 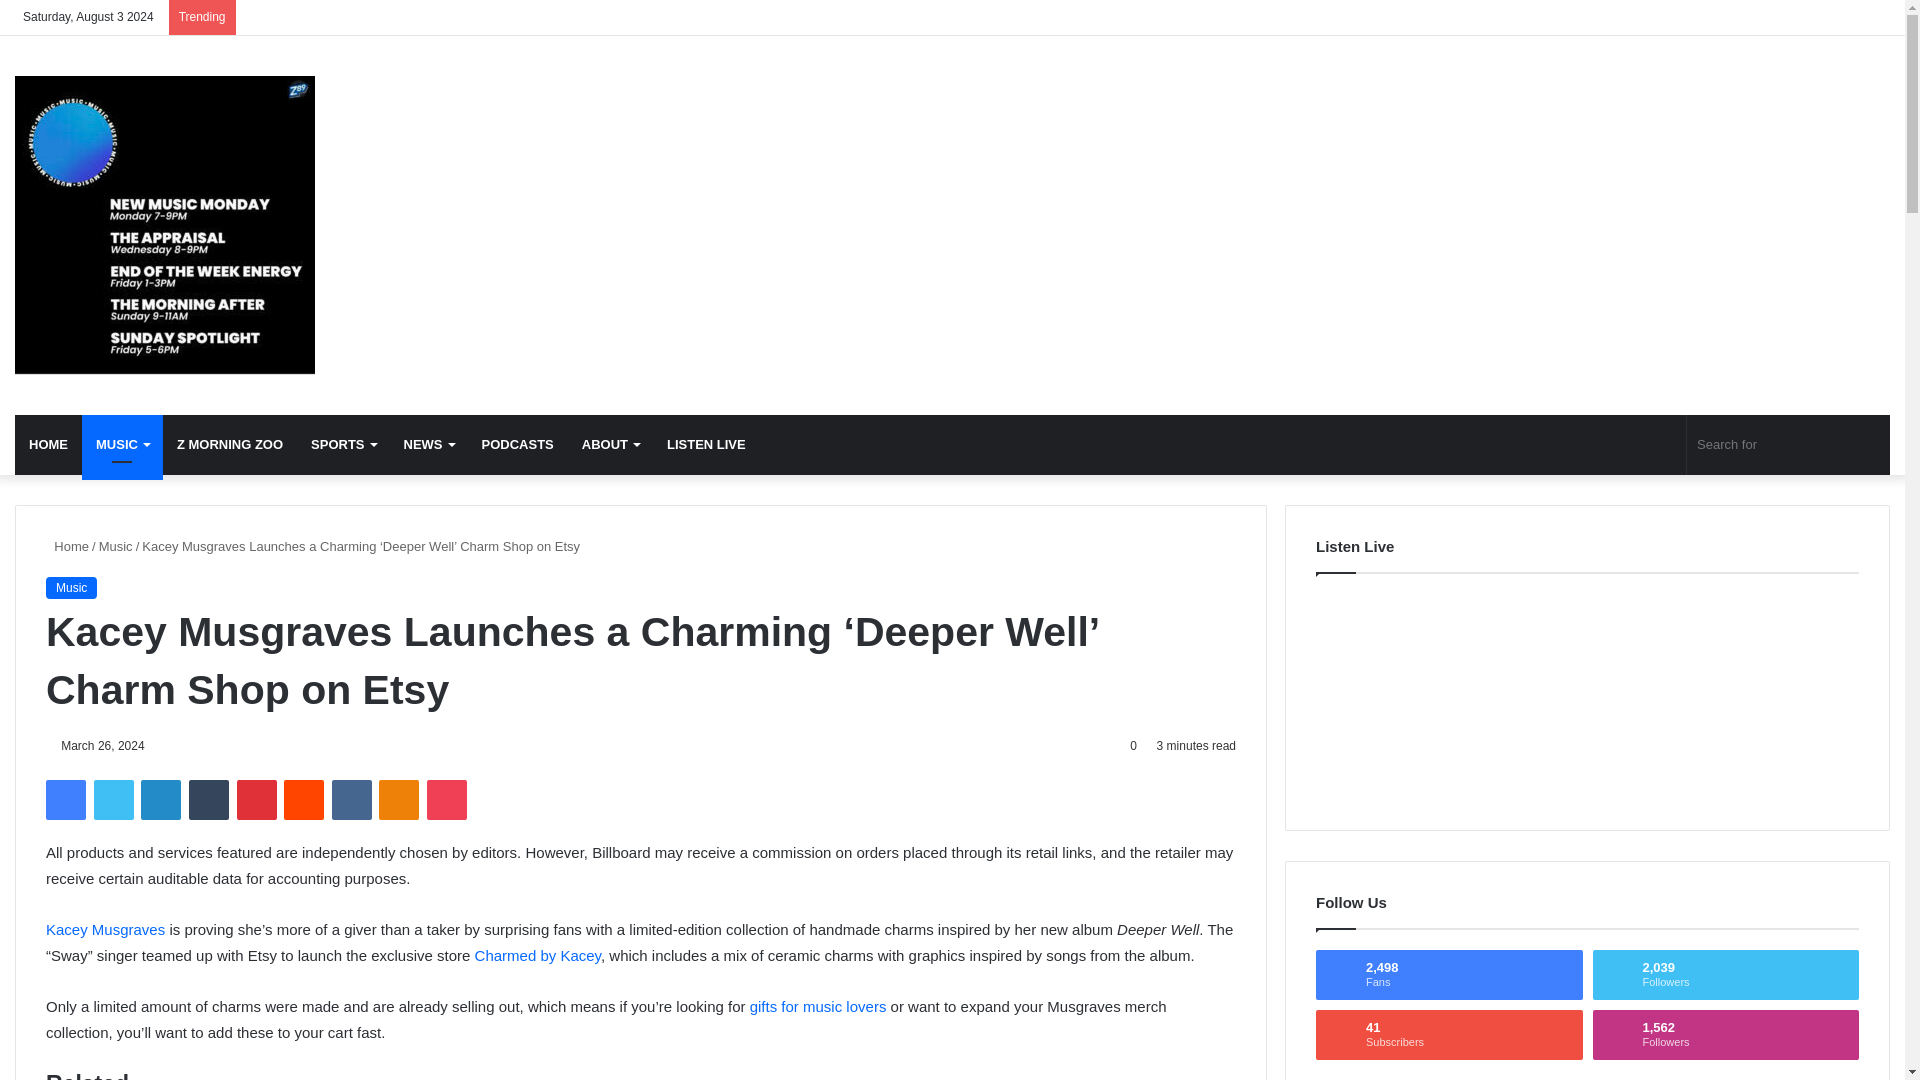 I want to click on Twitter, so click(x=114, y=799).